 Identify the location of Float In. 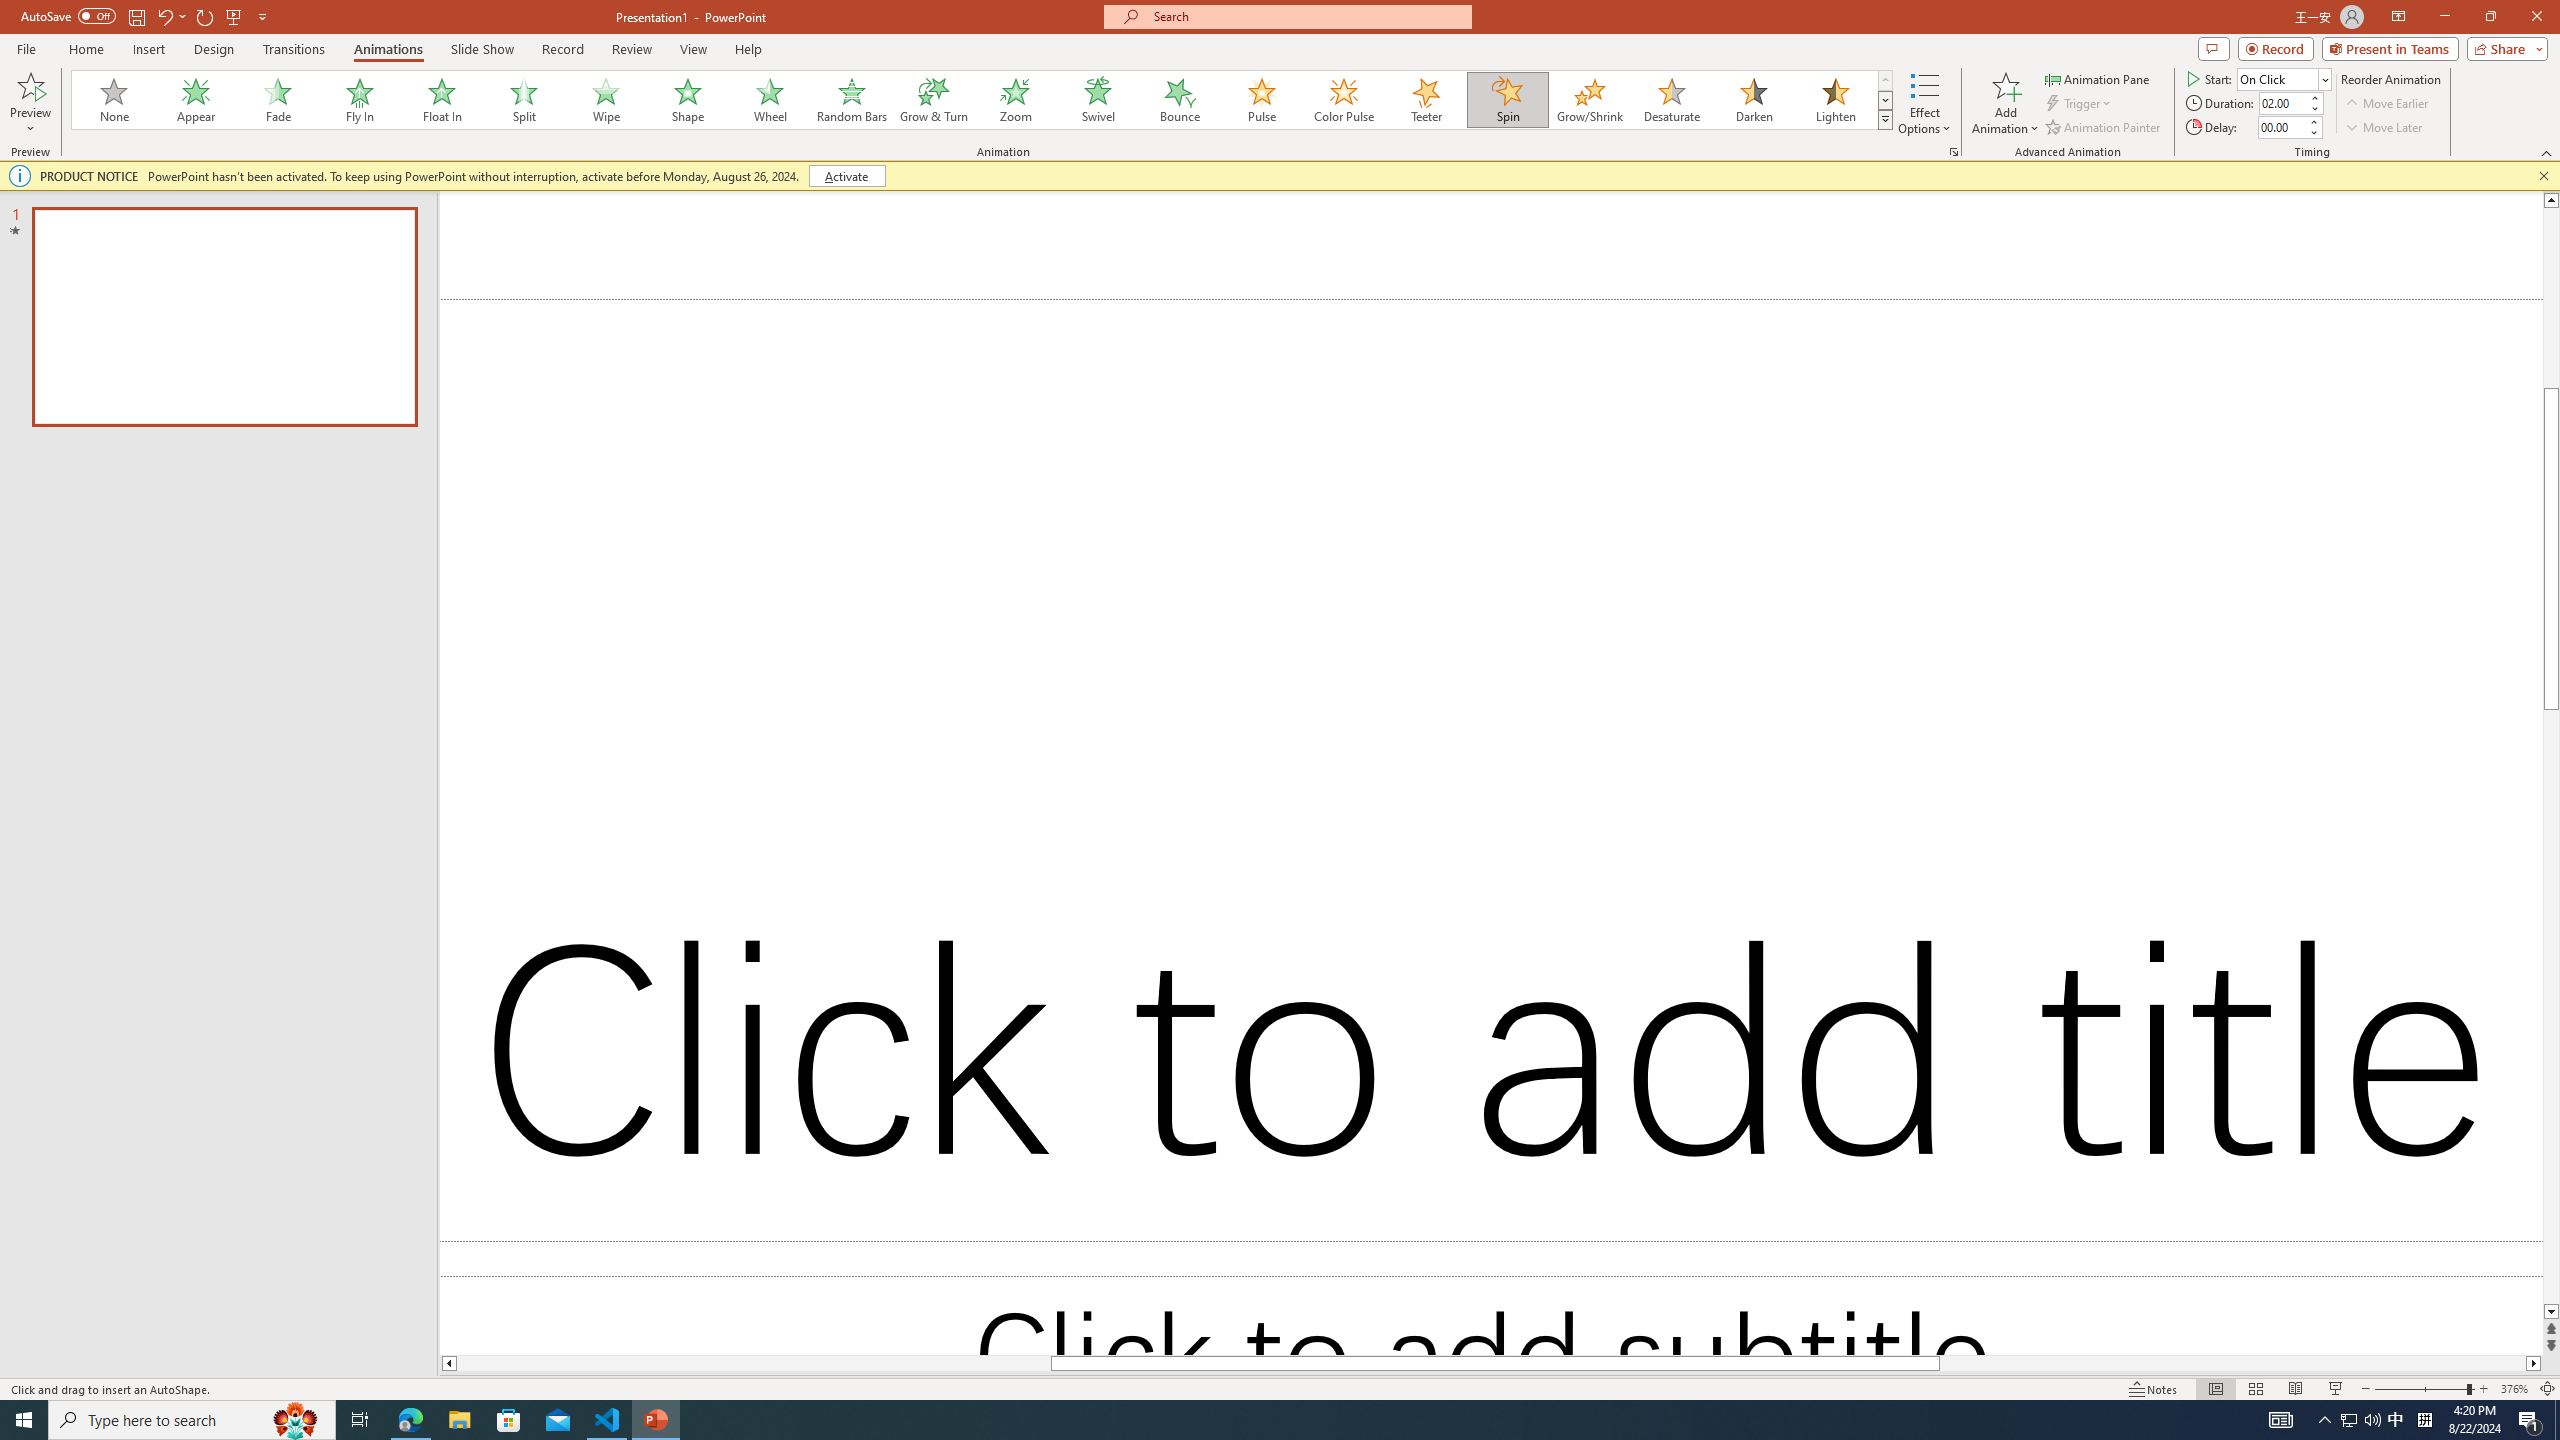
(442, 100).